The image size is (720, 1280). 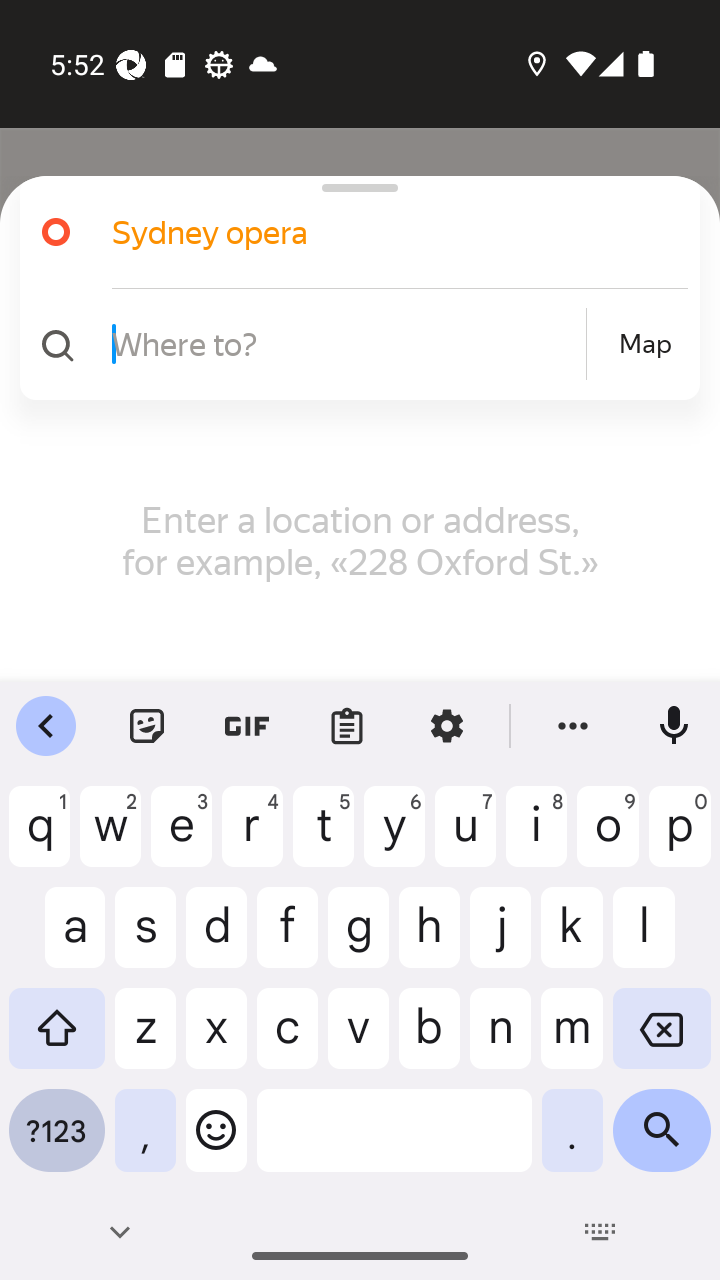 What do you see at coordinates (352, 232) in the screenshot?
I see `Sydney opera` at bounding box center [352, 232].